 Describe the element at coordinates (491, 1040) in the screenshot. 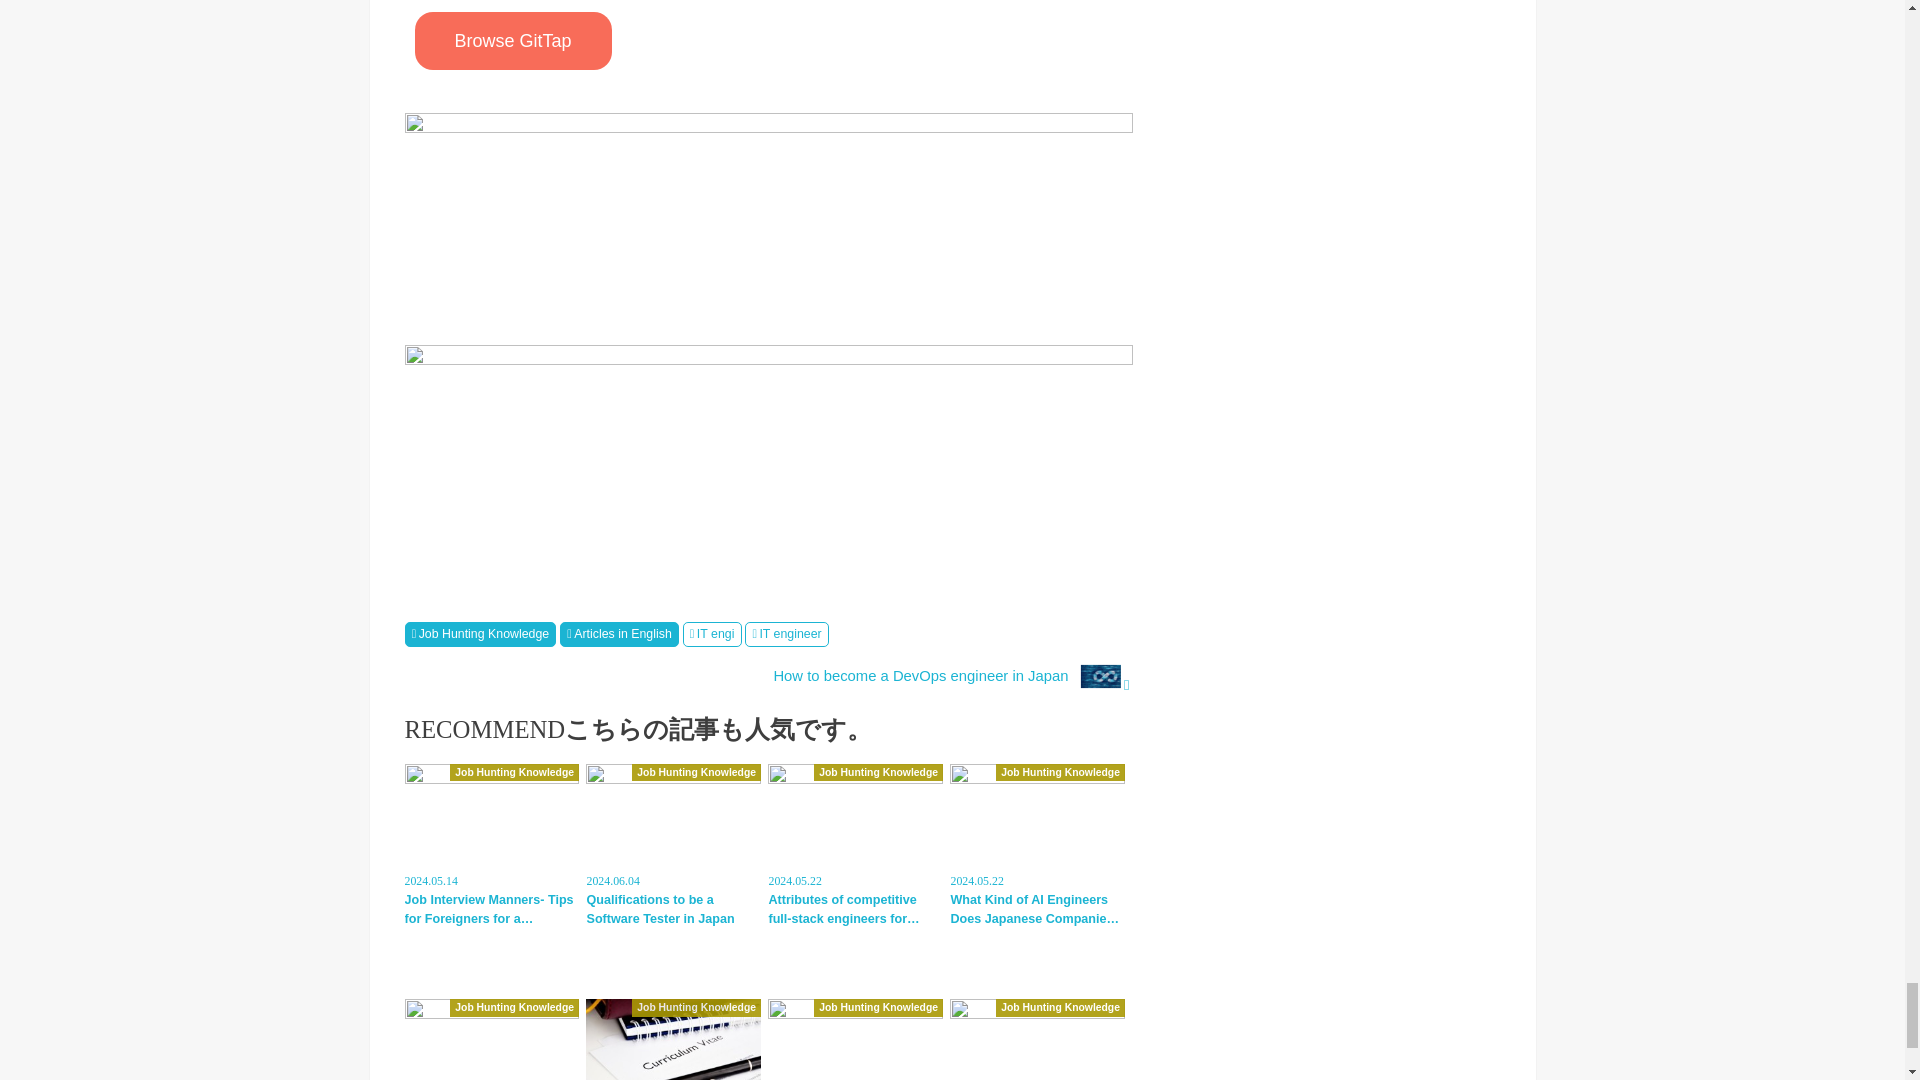

I see `Let's Learn Easily About Japanese IT Industry Structure!` at that location.